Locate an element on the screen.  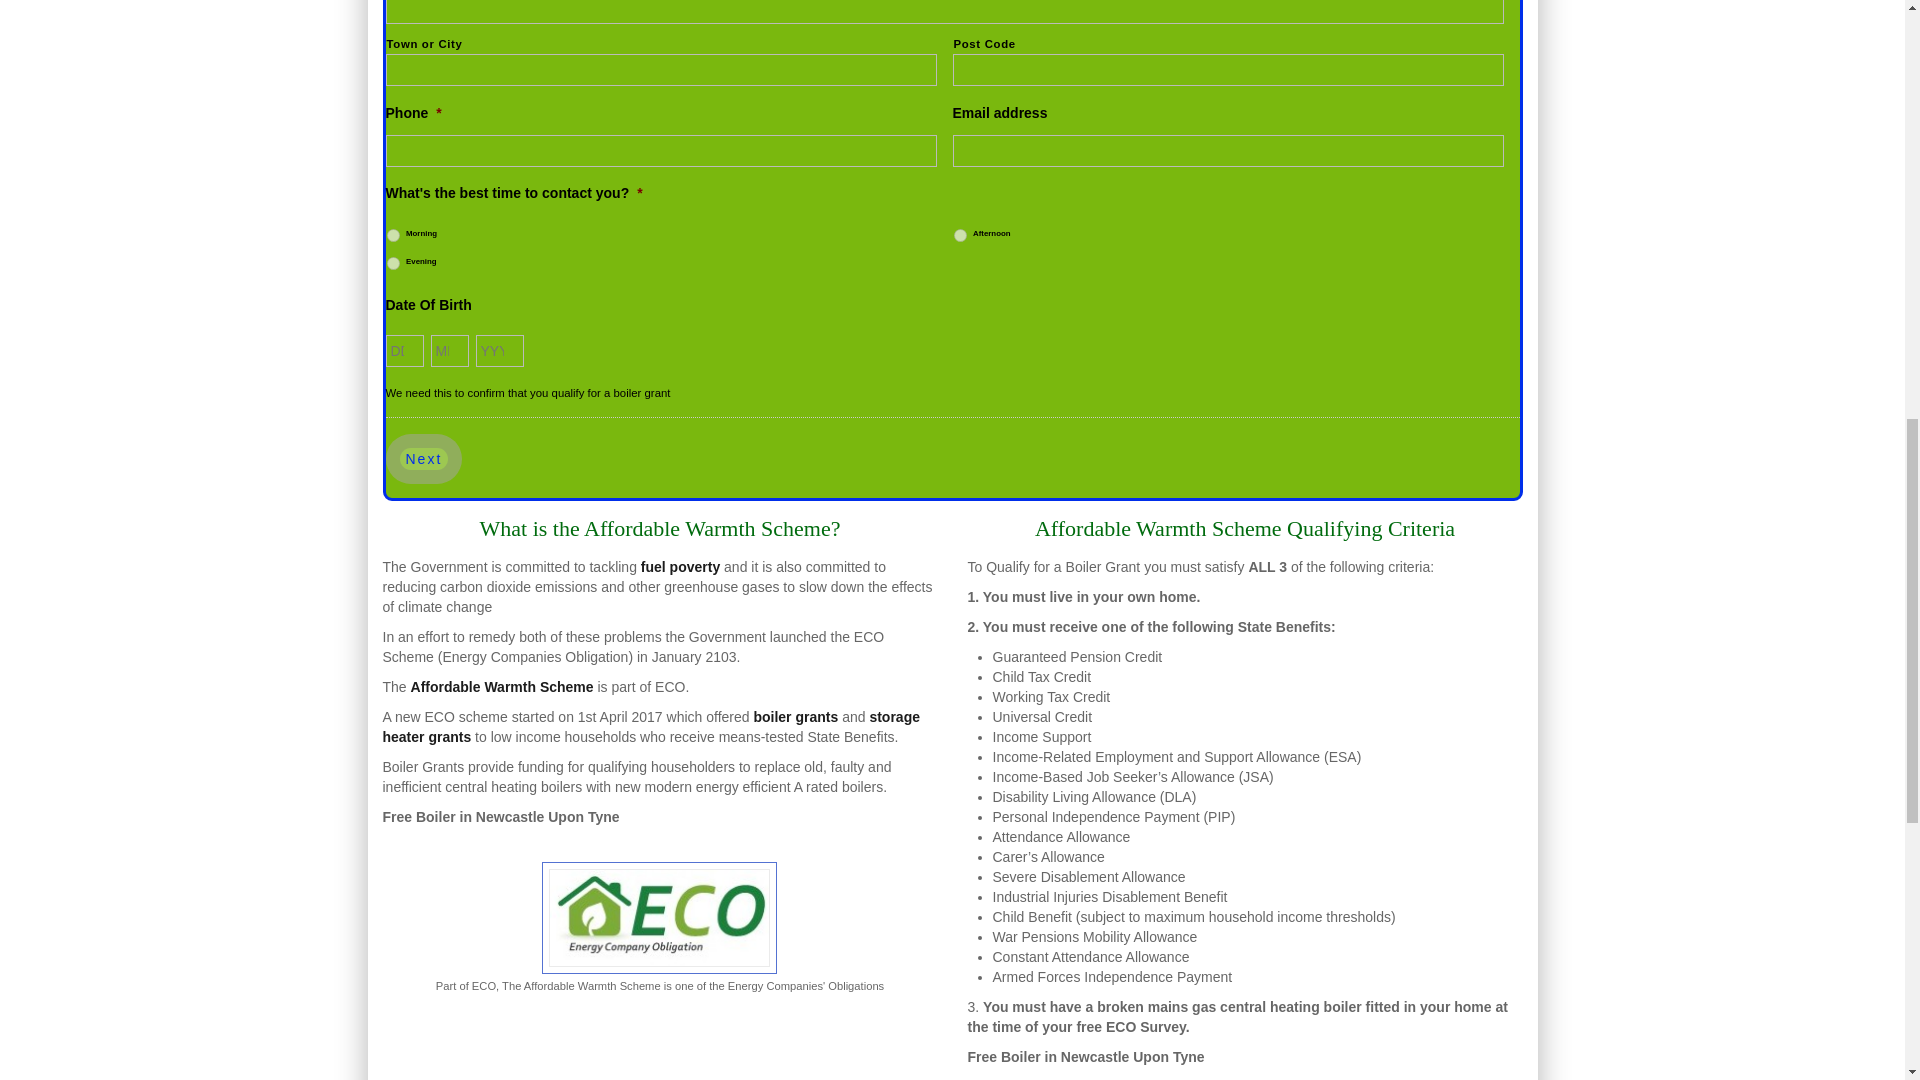
Evening is located at coordinates (392, 264).